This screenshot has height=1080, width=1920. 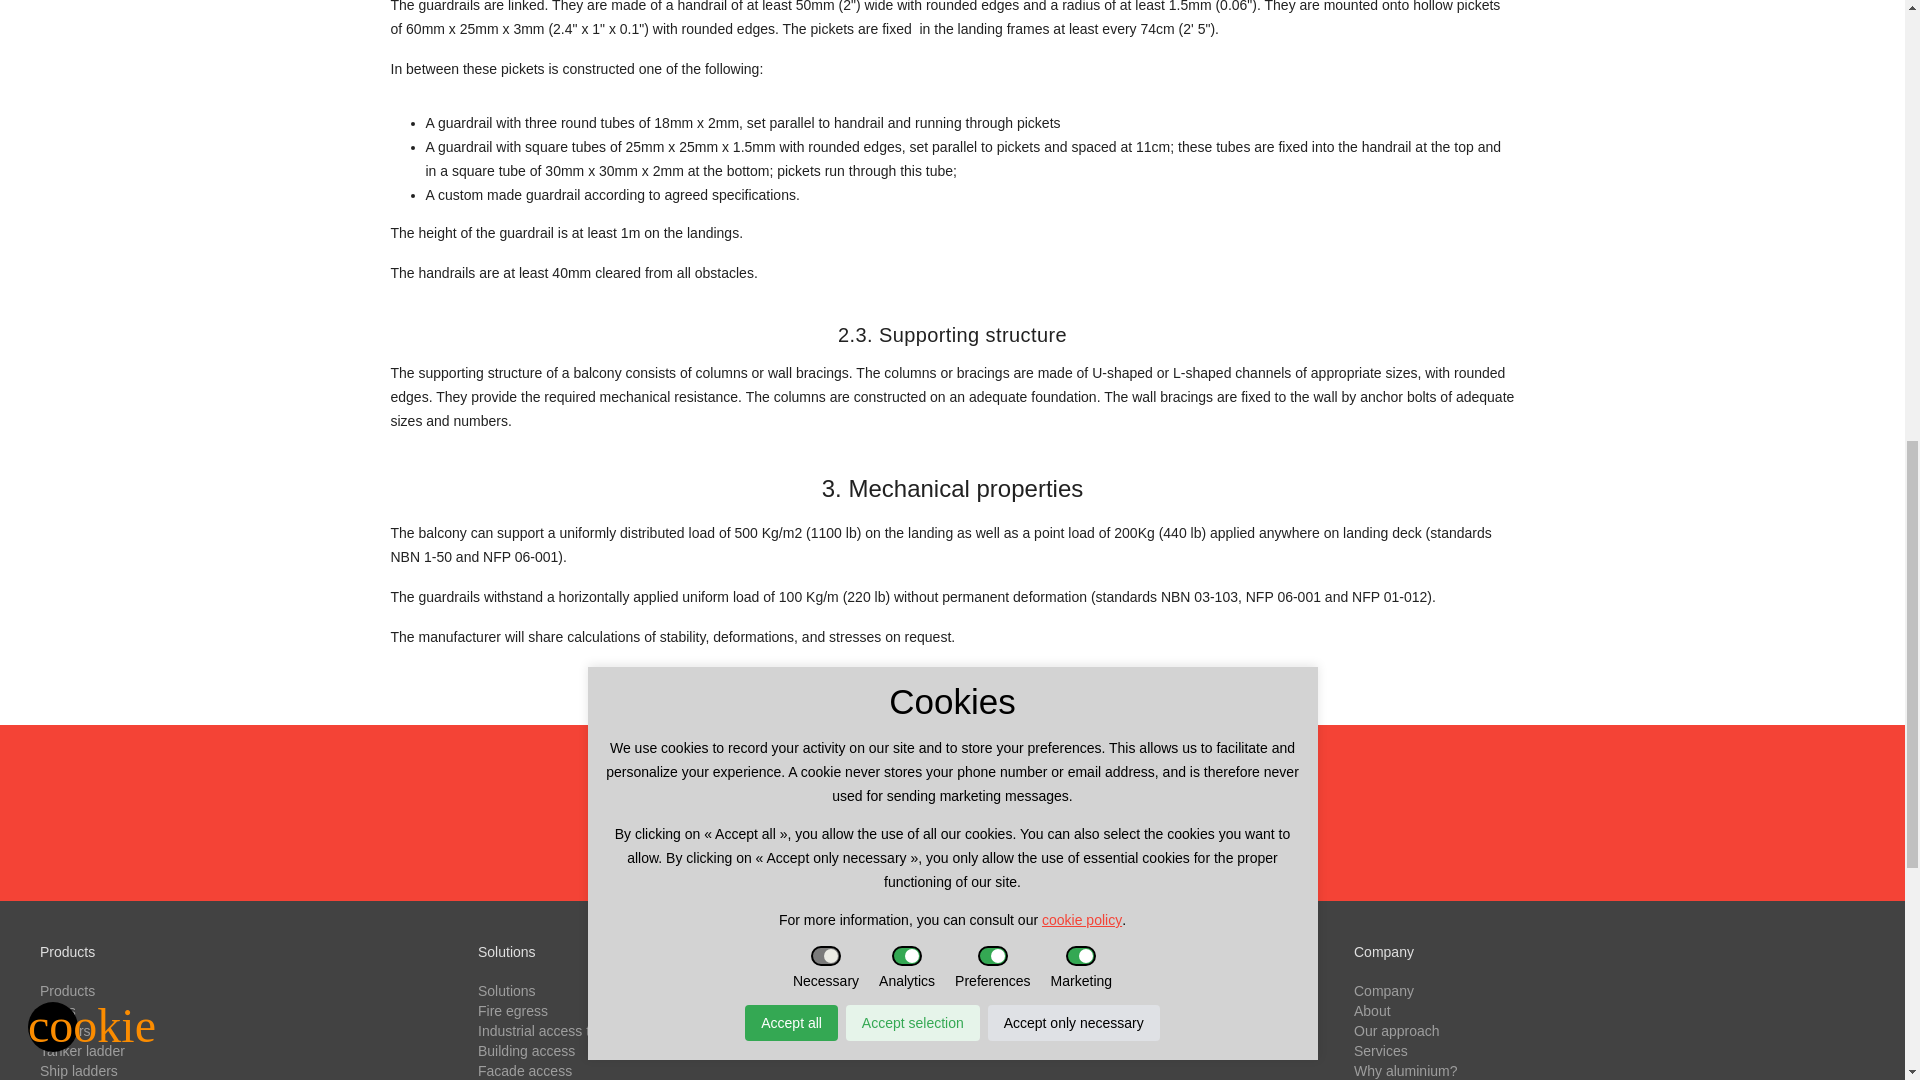 What do you see at coordinates (82, 1051) in the screenshot?
I see `Tanker ladder` at bounding box center [82, 1051].